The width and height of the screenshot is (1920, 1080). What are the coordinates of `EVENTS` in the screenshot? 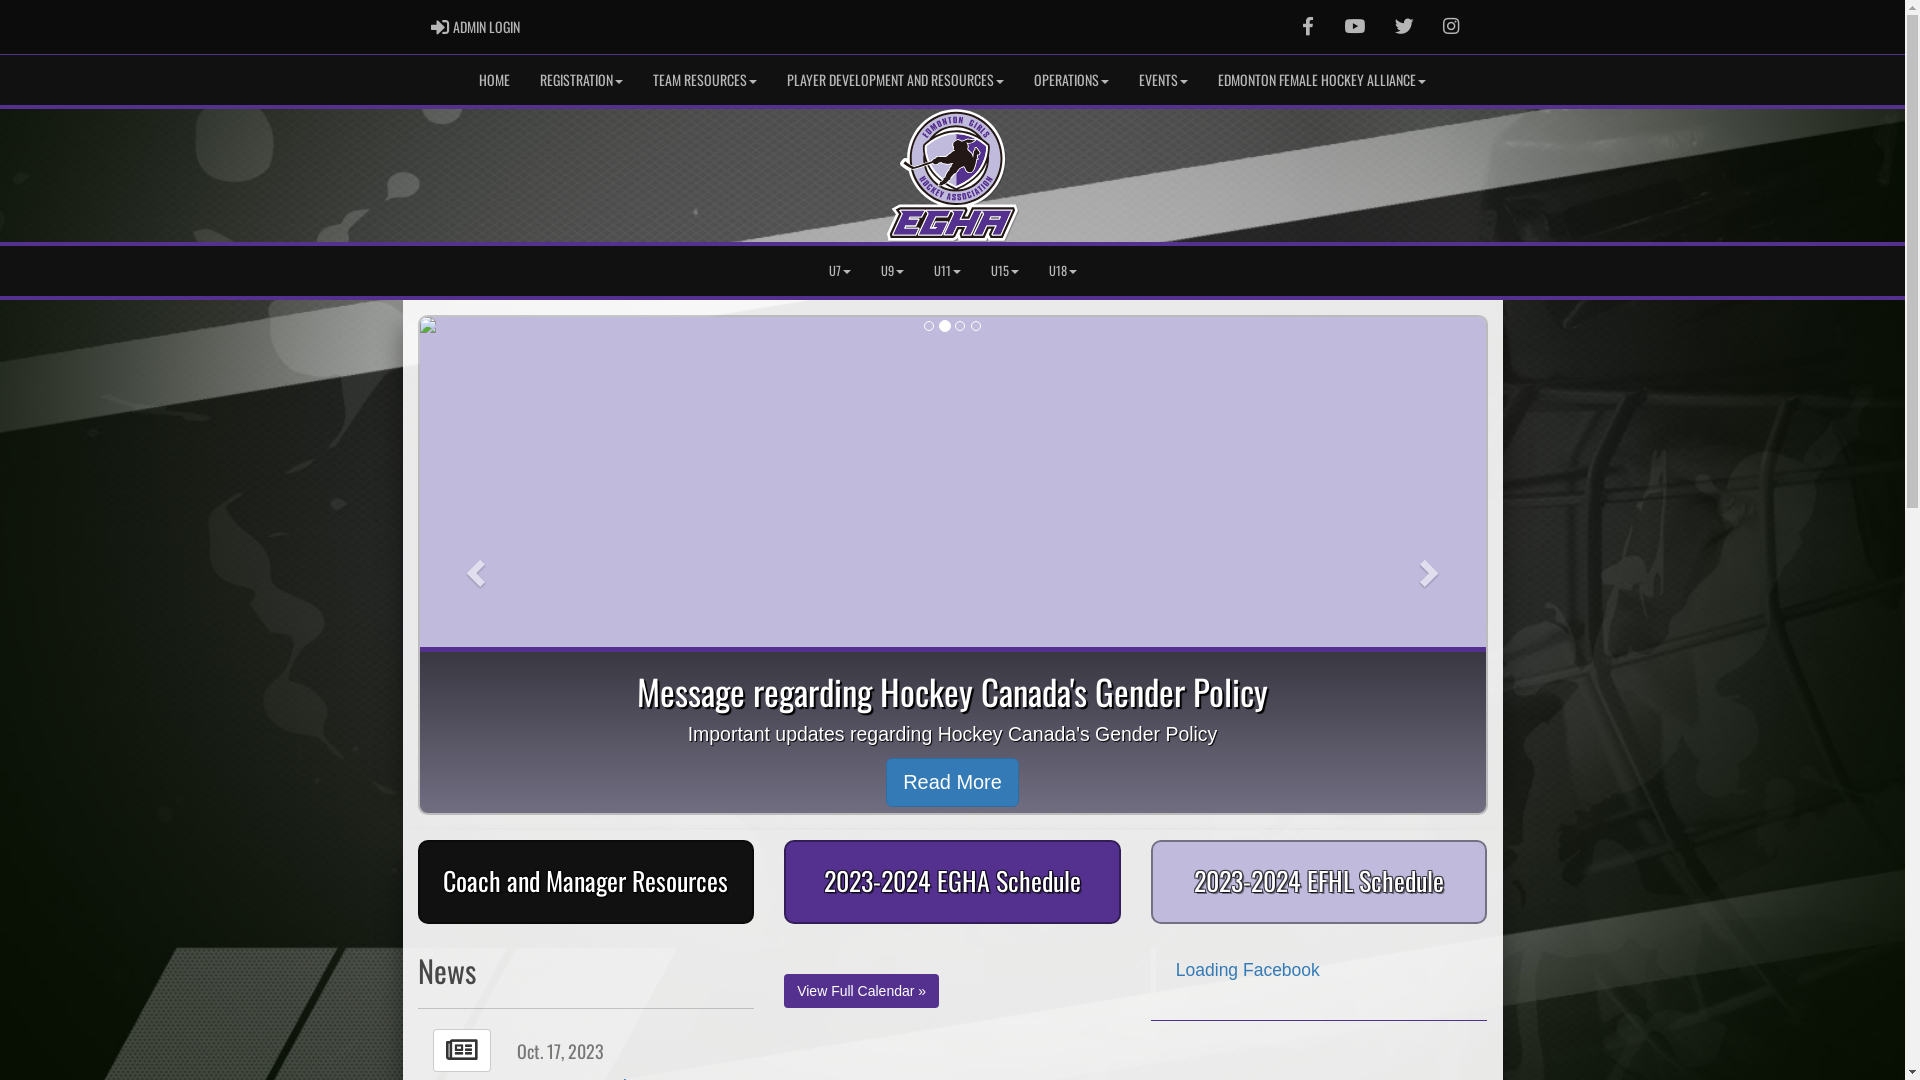 It's located at (1164, 80).